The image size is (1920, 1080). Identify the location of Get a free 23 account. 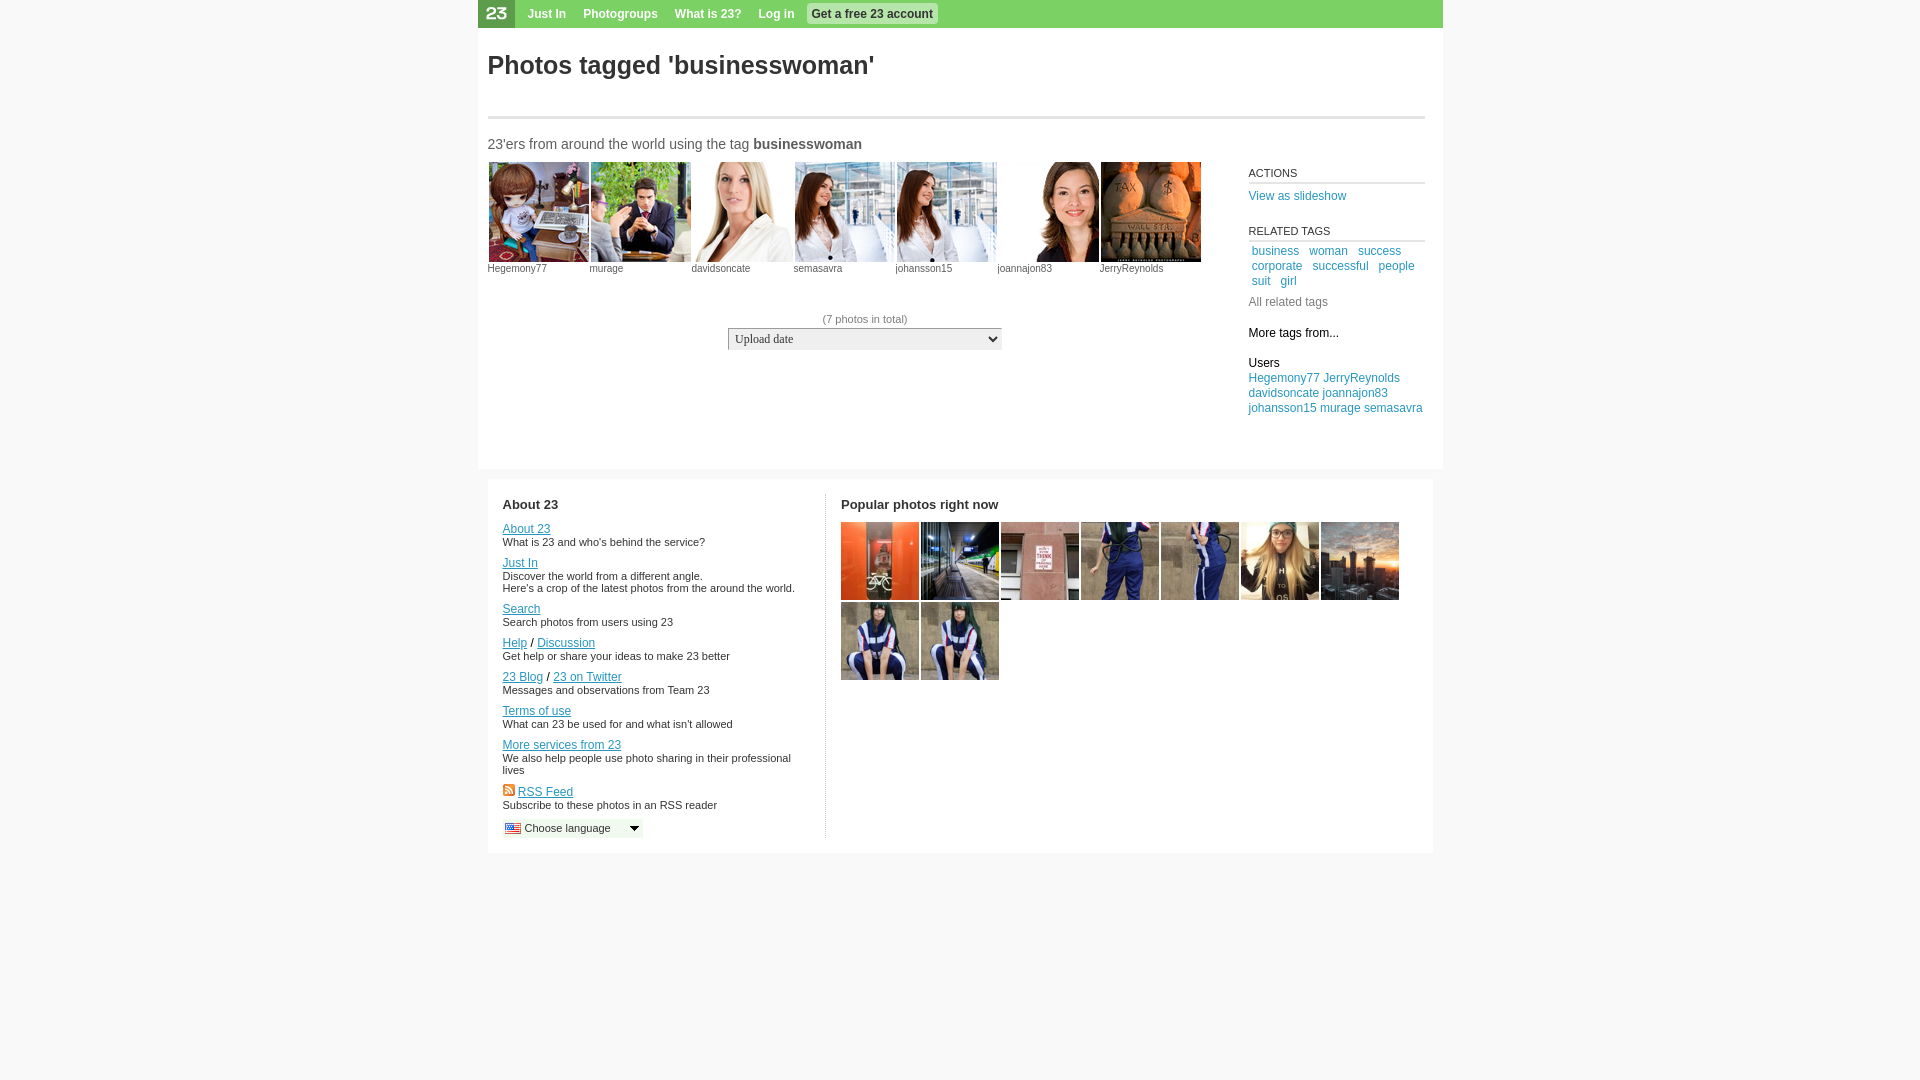
(872, 14).